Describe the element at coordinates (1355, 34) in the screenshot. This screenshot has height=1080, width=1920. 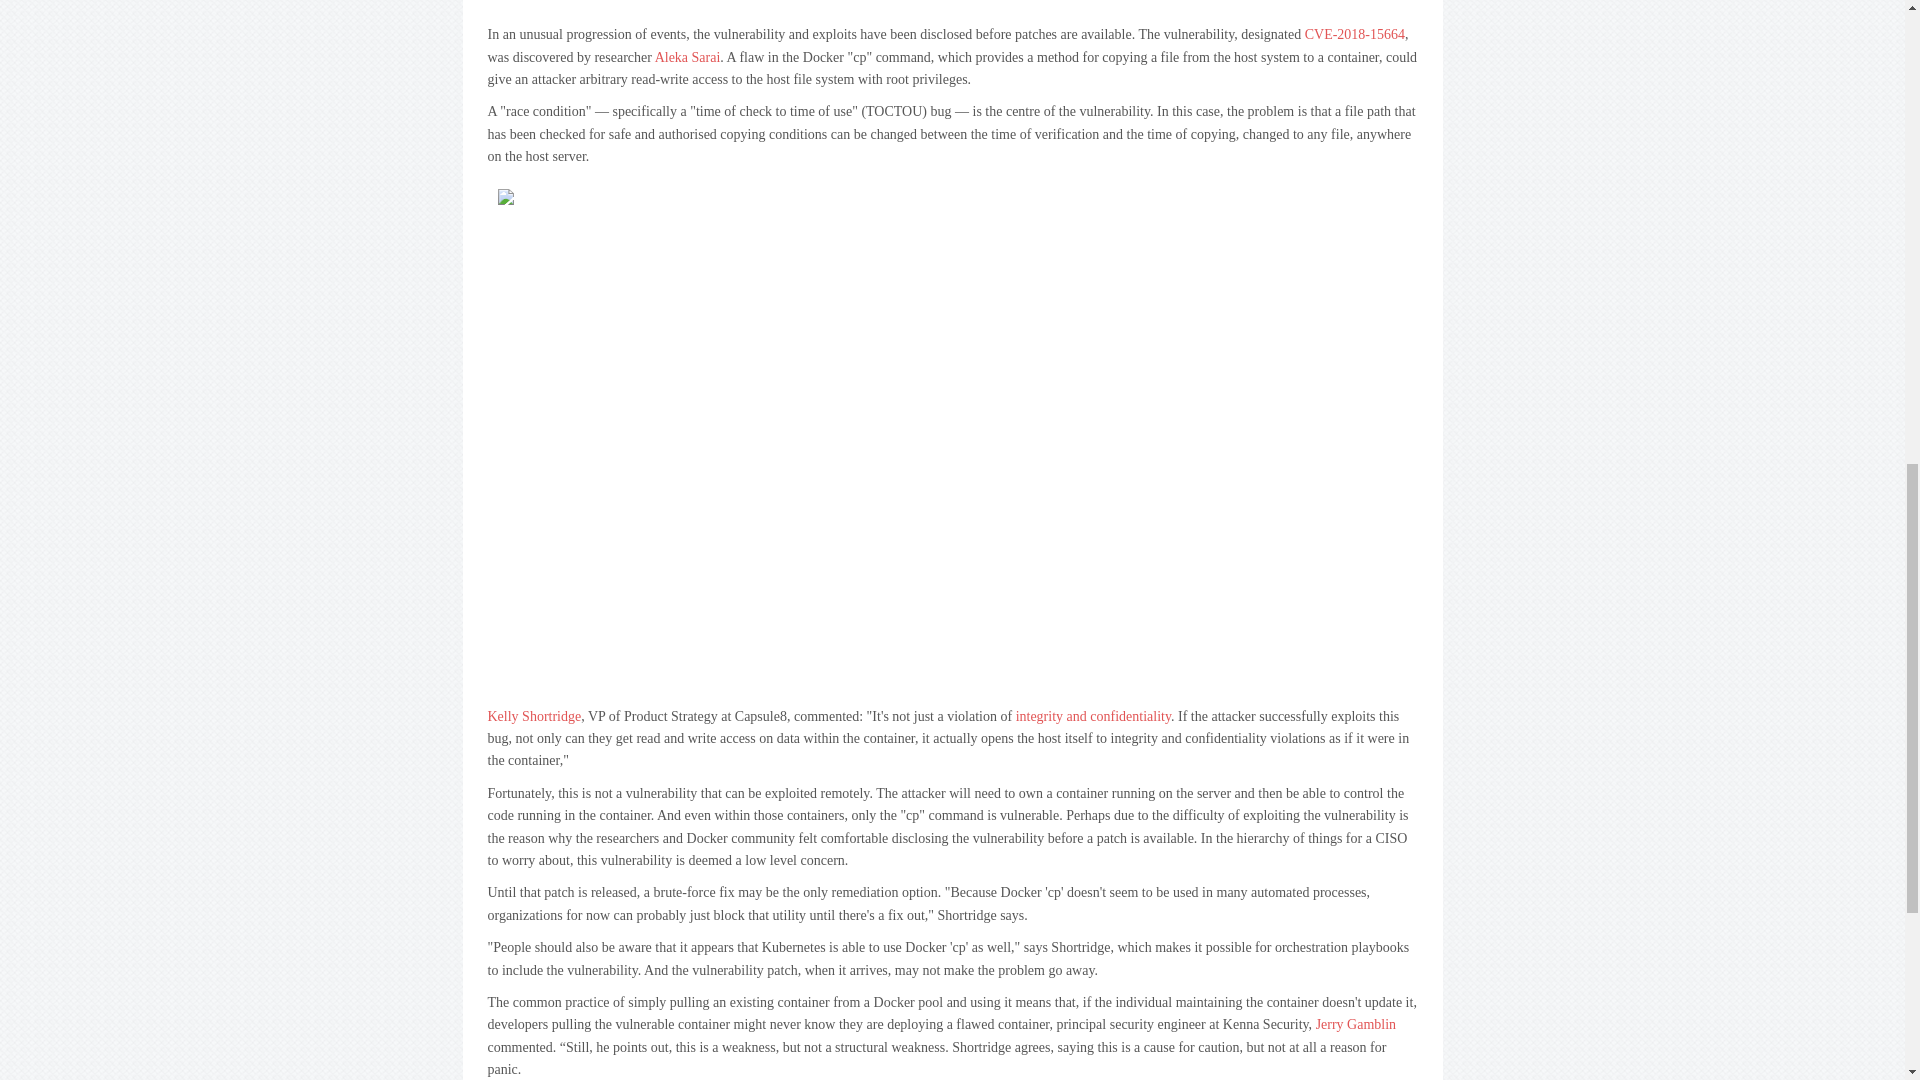
I see `CVE-2018-15664` at that location.